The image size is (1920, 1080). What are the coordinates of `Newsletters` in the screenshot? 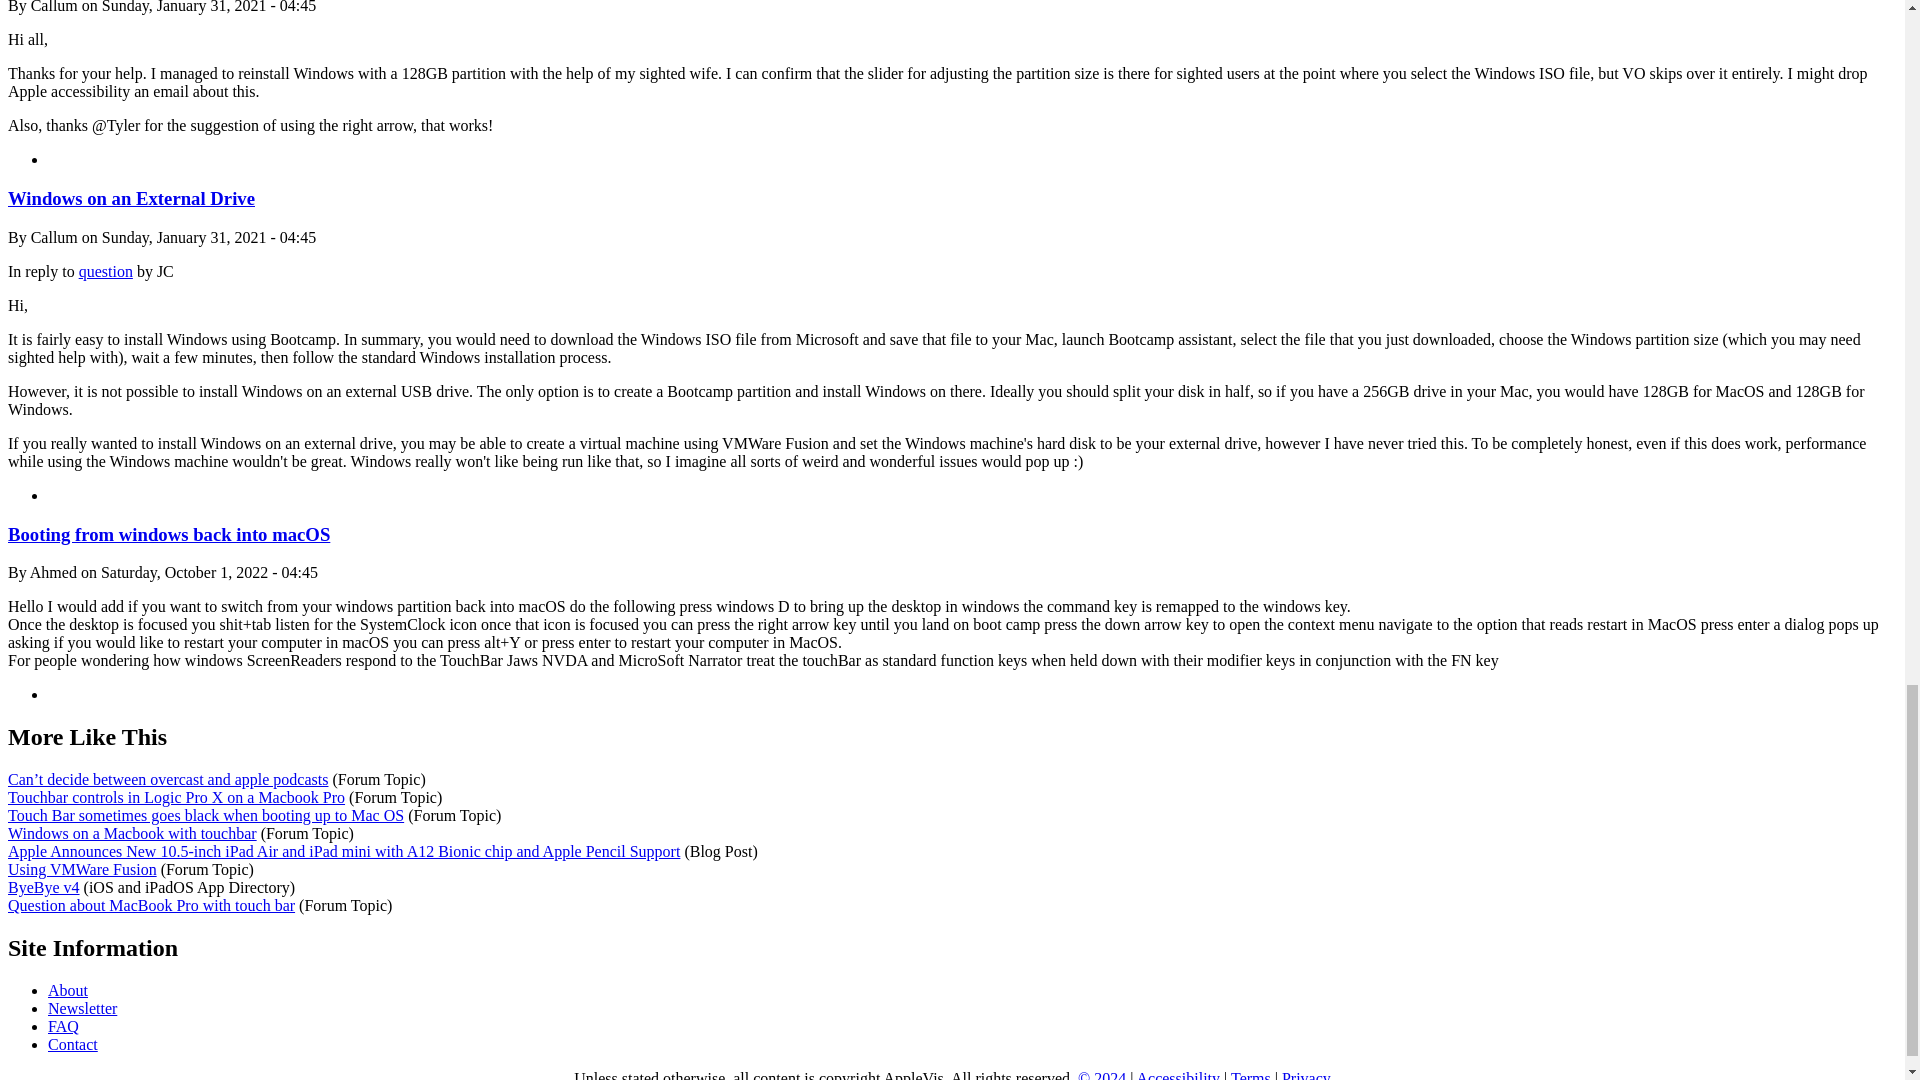 It's located at (82, 1008).